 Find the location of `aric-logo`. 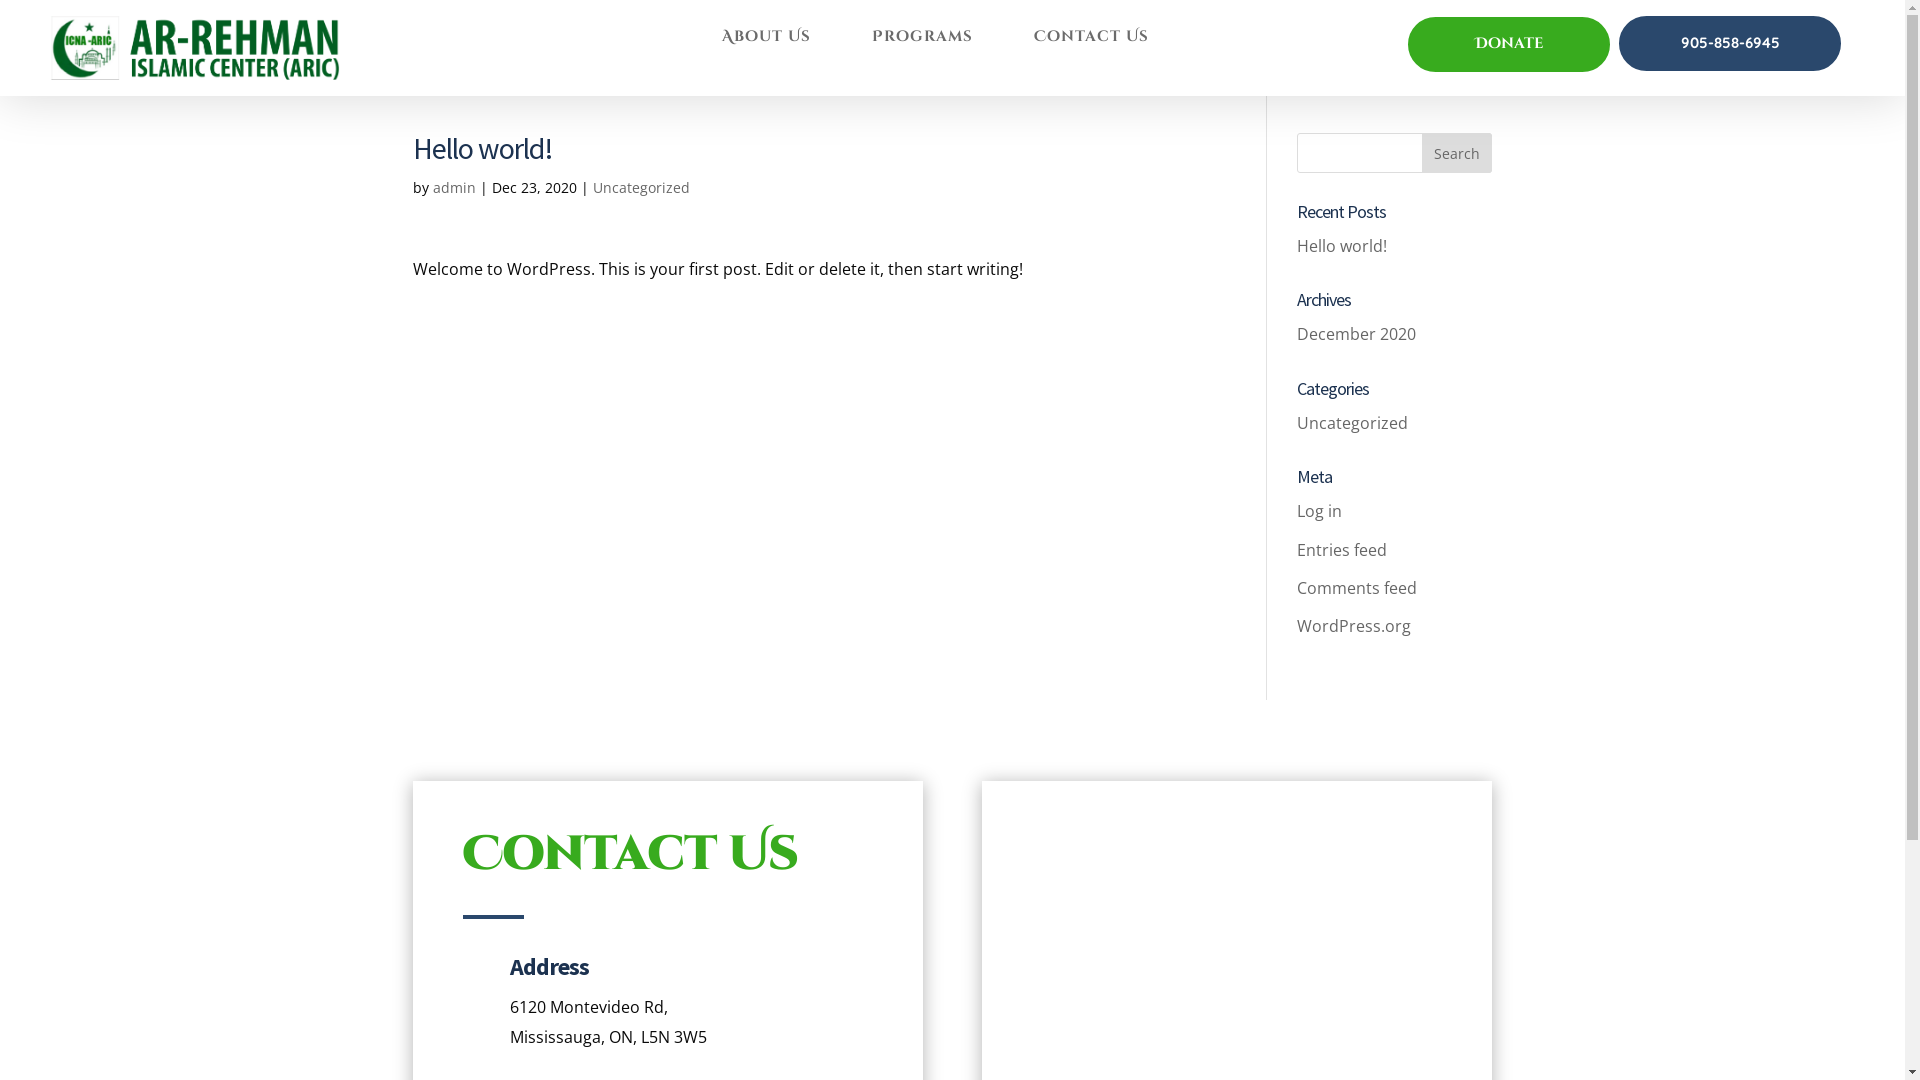

aric-logo is located at coordinates (202, 48).